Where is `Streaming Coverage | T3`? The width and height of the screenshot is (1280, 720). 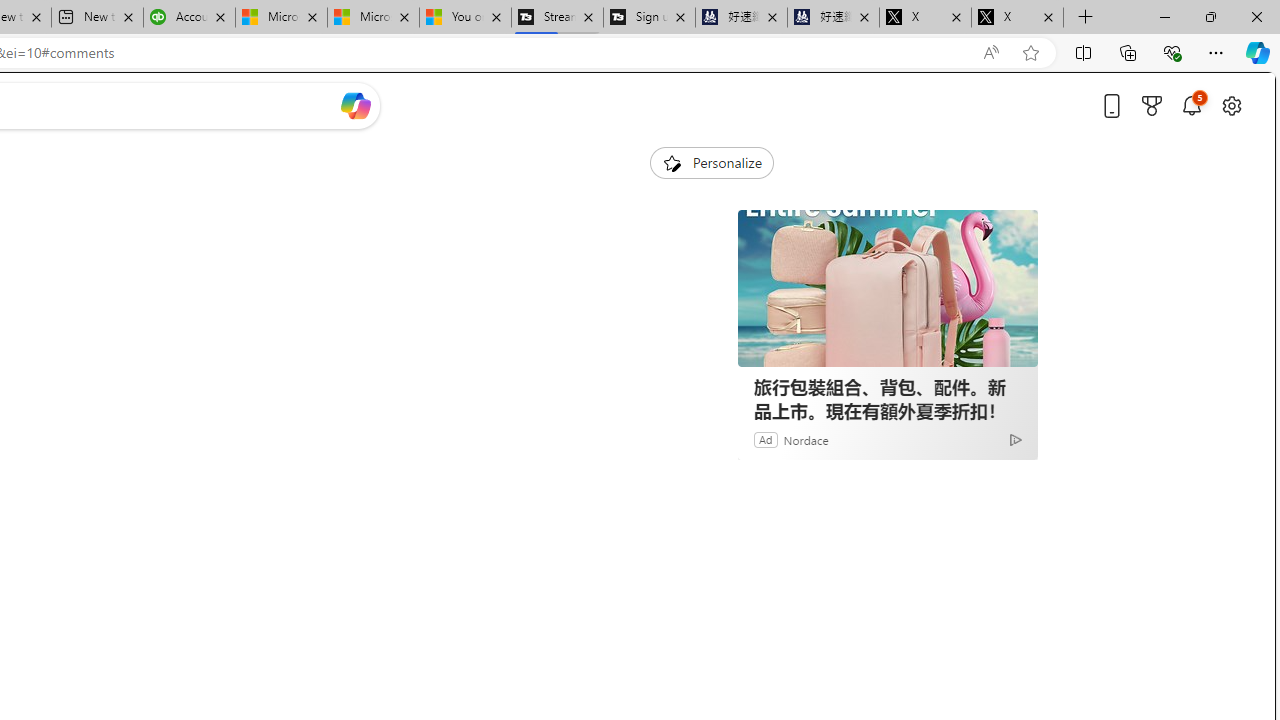
Streaming Coverage | T3 is located at coordinates (557, 18).